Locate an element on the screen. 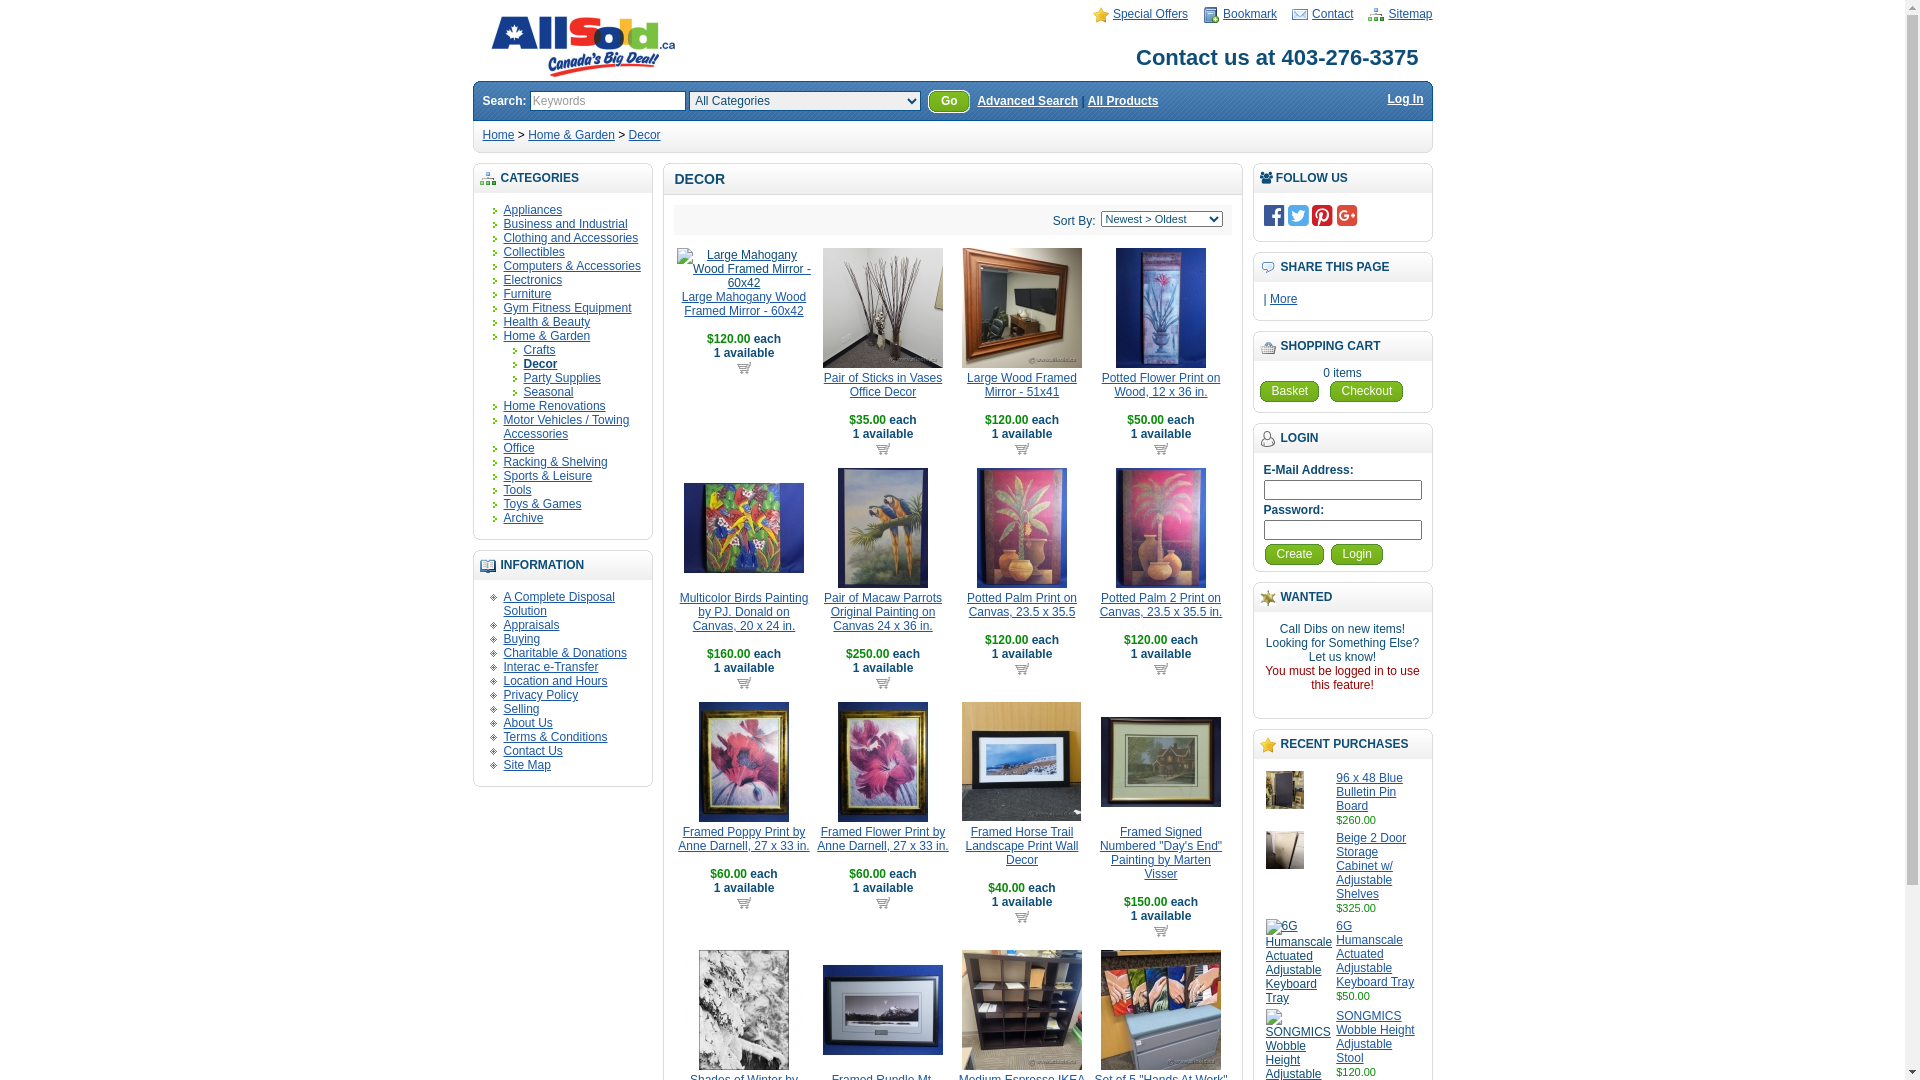 The width and height of the screenshot is (1920, 1080). Motor Vehicles / Towing Accessories is located at coordinates (567, 427).